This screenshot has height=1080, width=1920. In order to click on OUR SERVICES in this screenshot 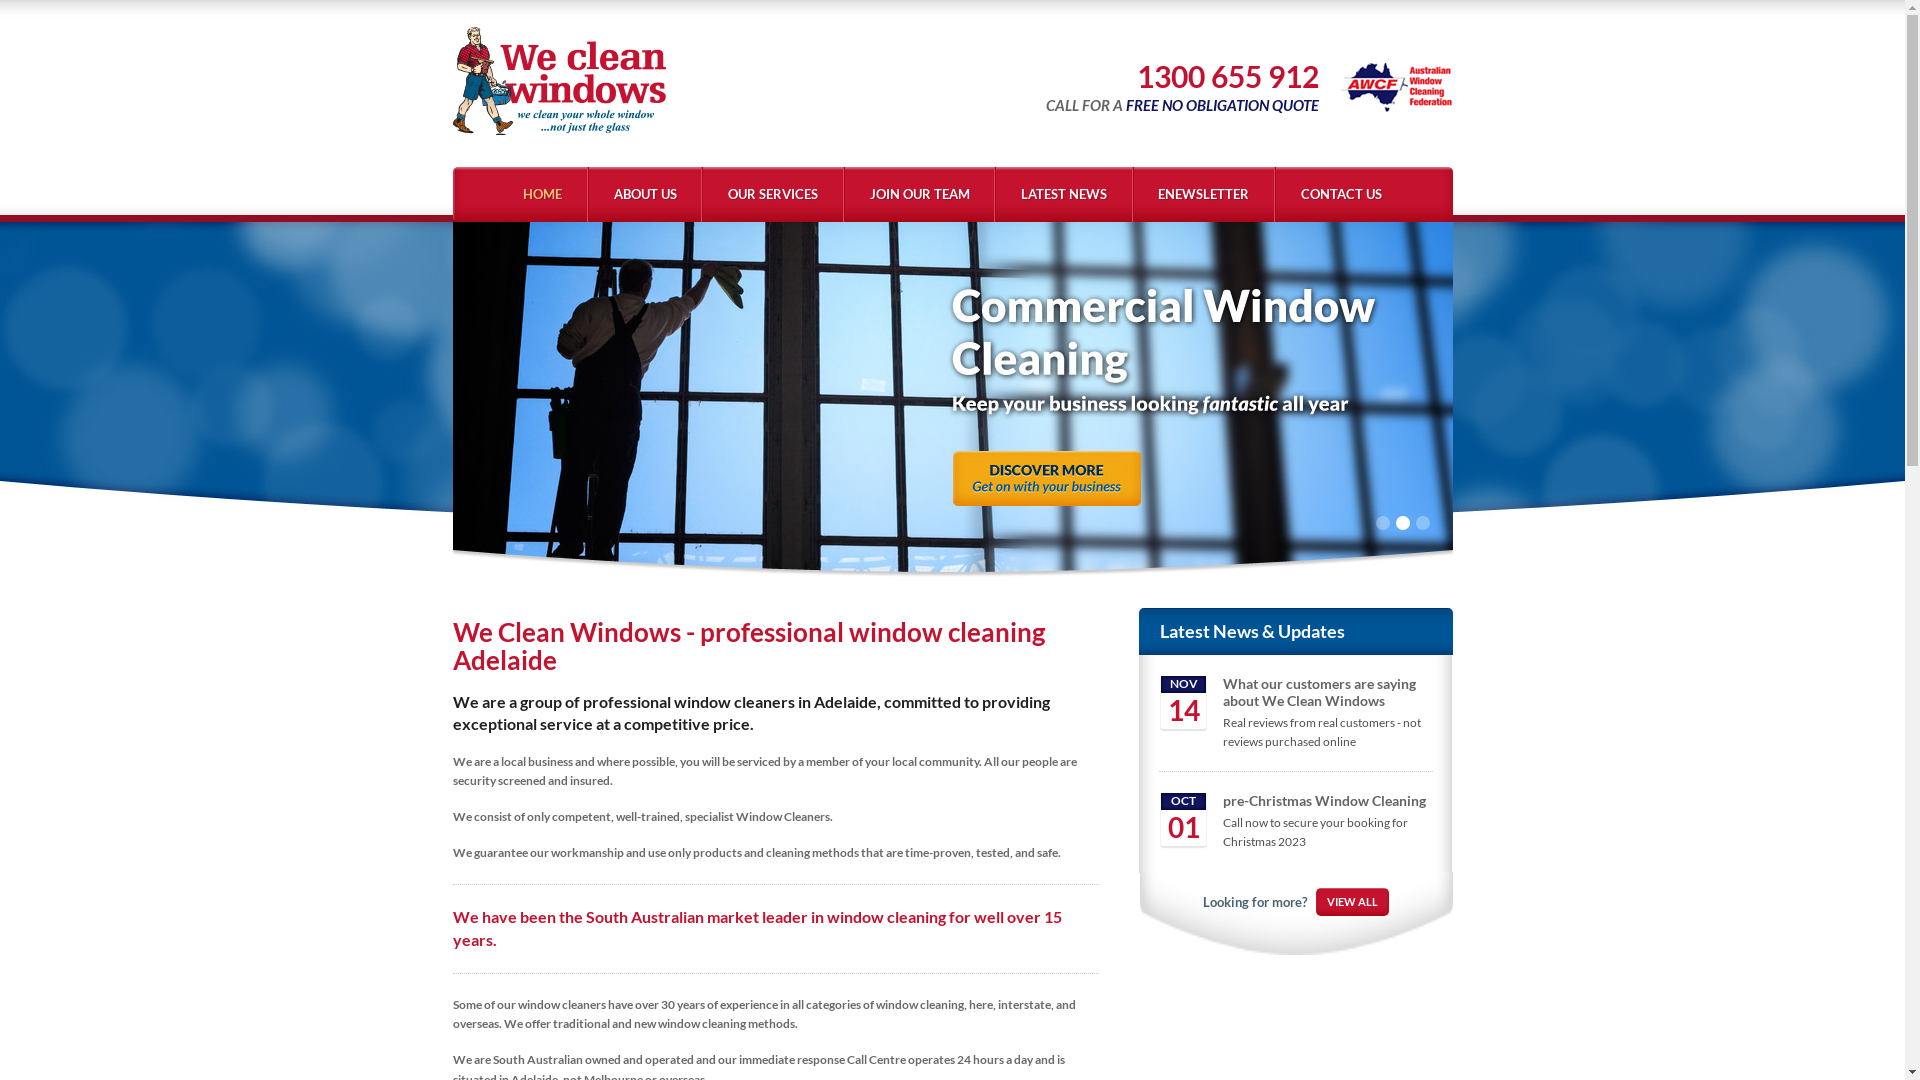, I will do `click(772, 194)`.